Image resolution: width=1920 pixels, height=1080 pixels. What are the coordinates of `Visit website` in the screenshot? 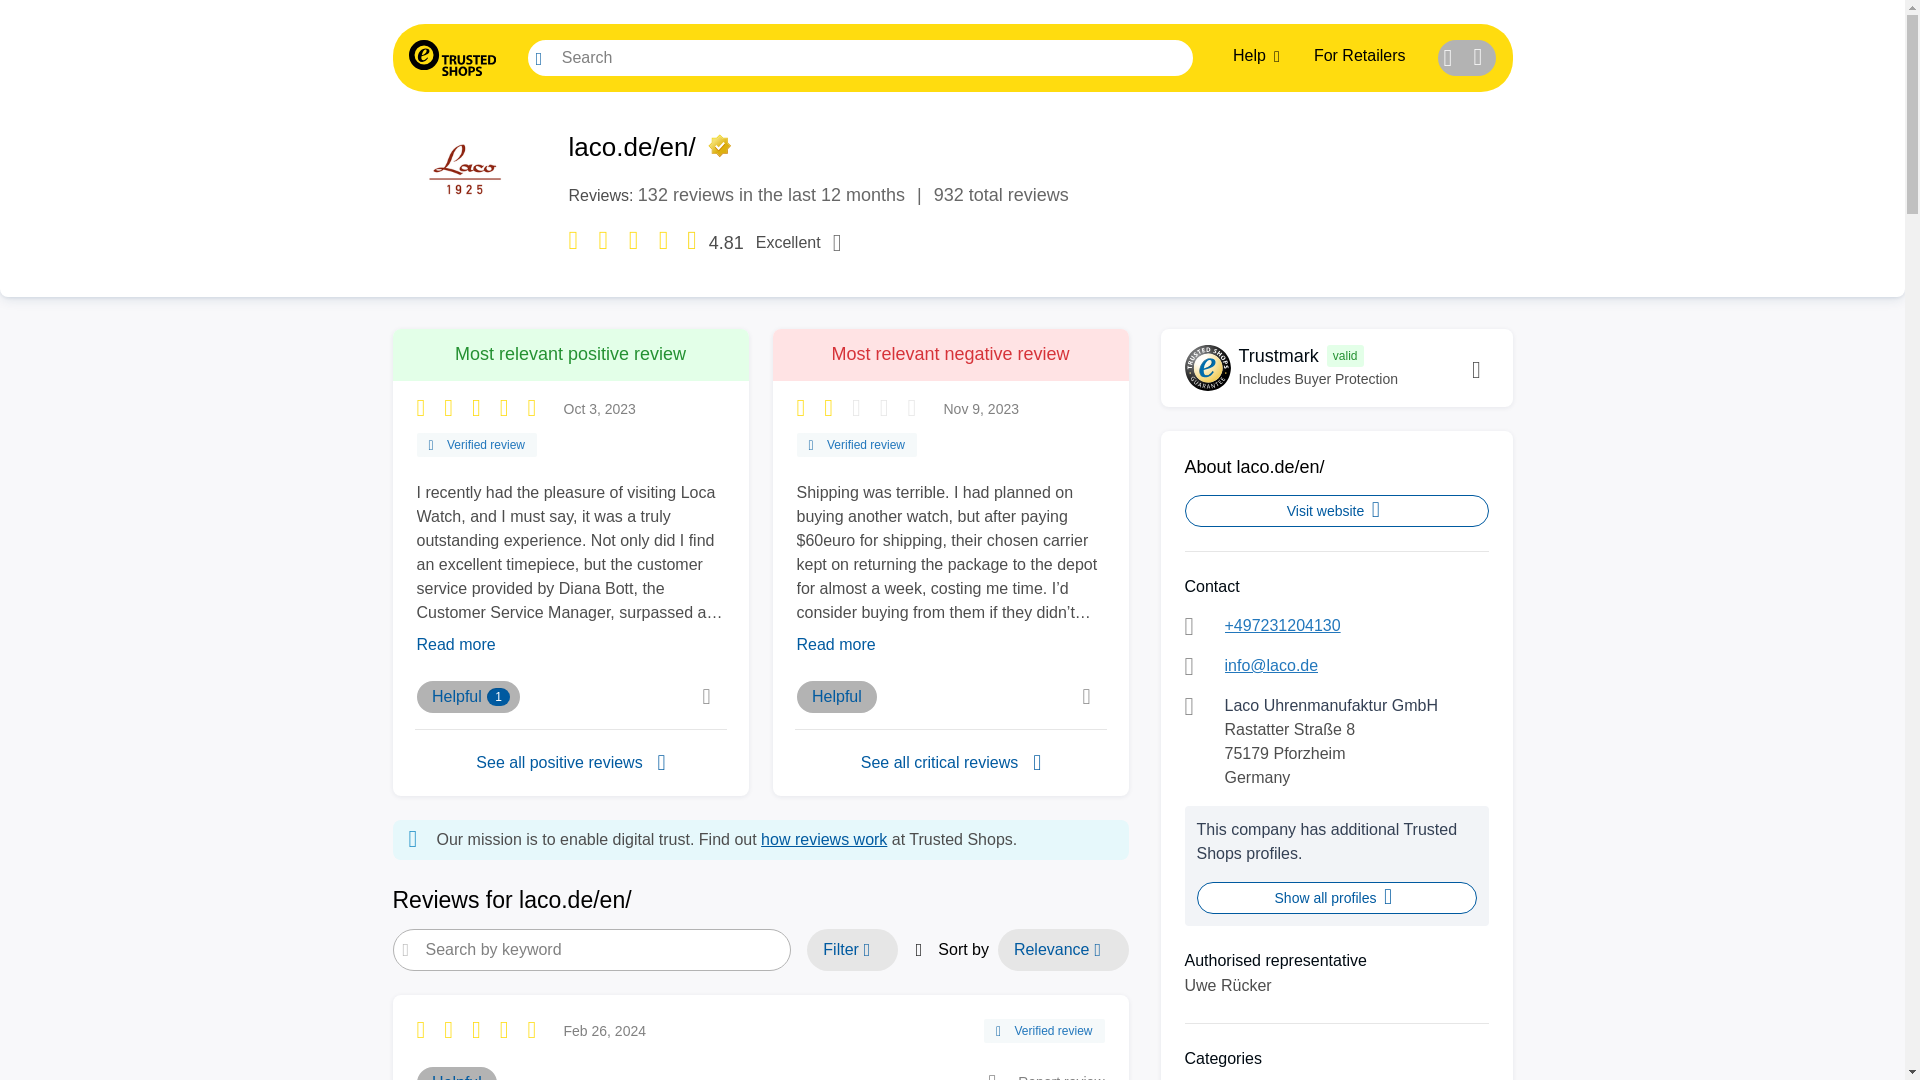 It's located at (952, 57).